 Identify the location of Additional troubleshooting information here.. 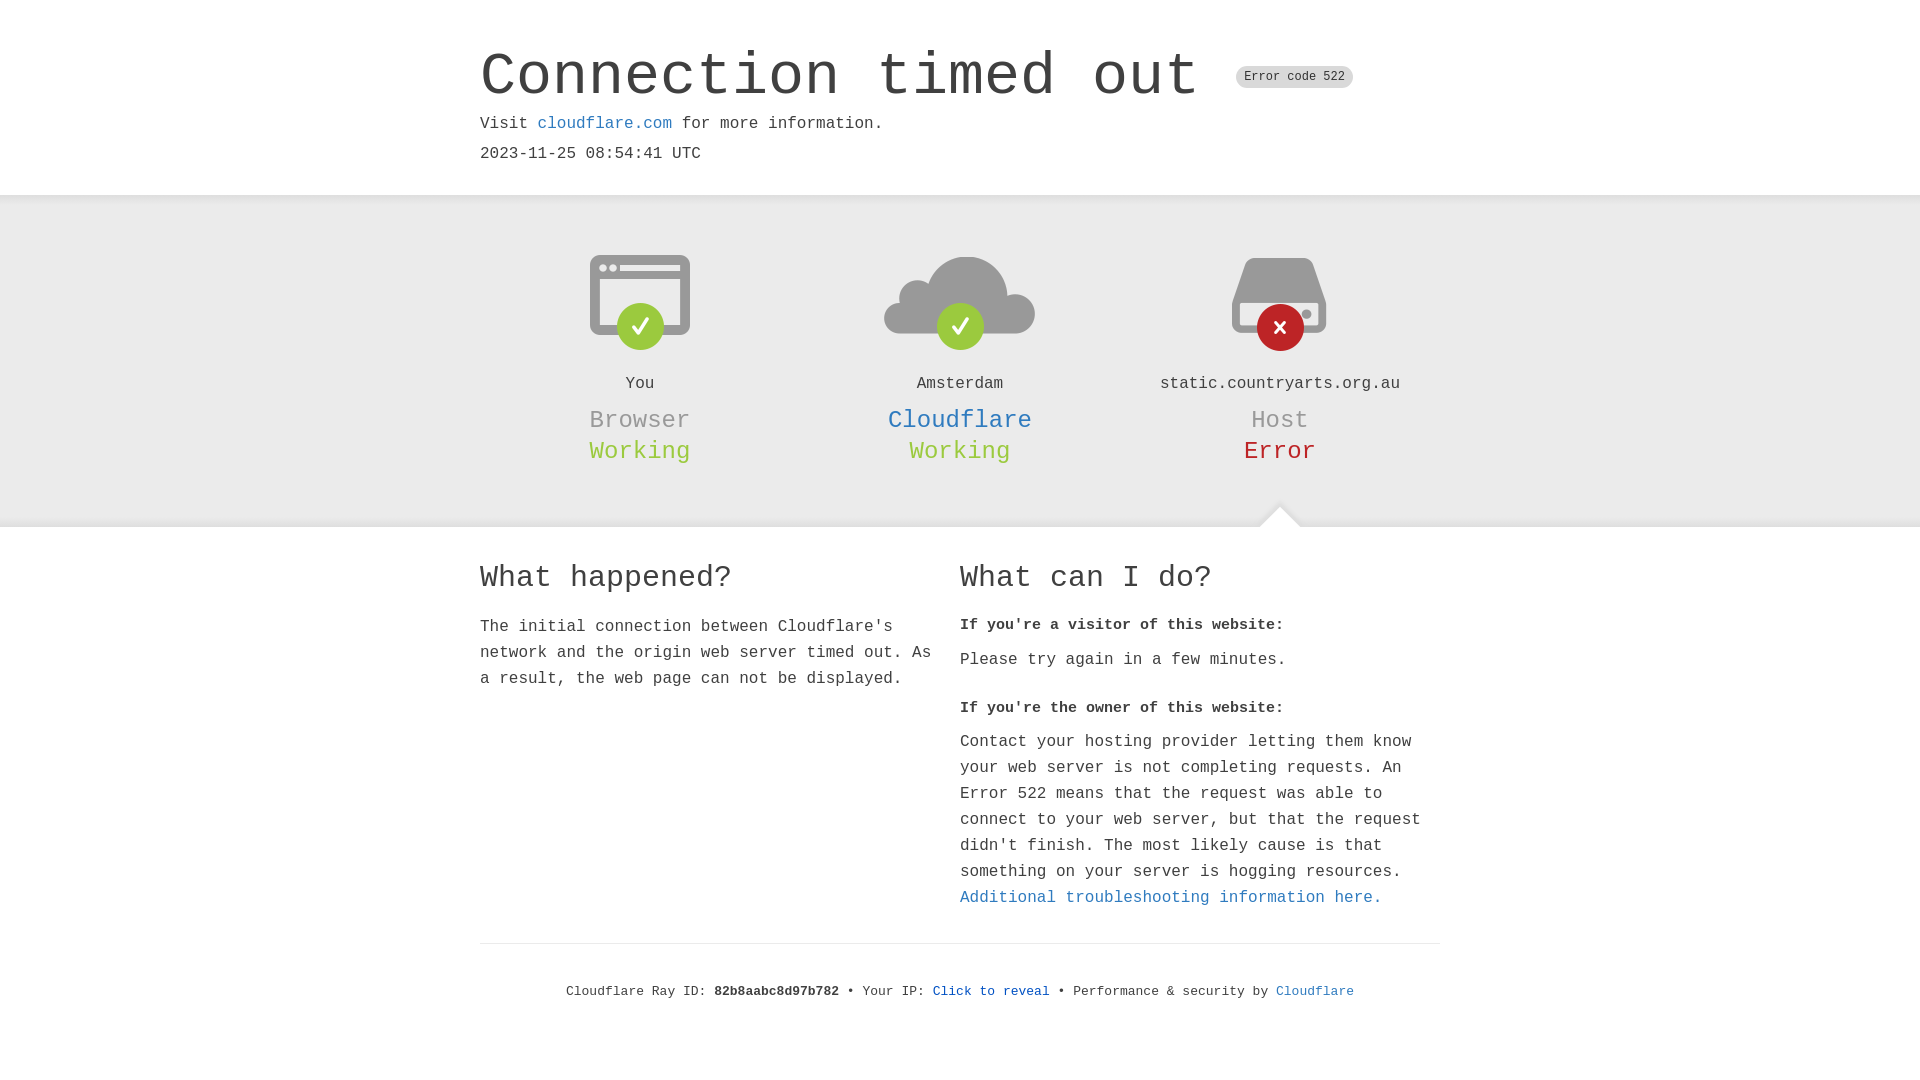
(1171, 898).